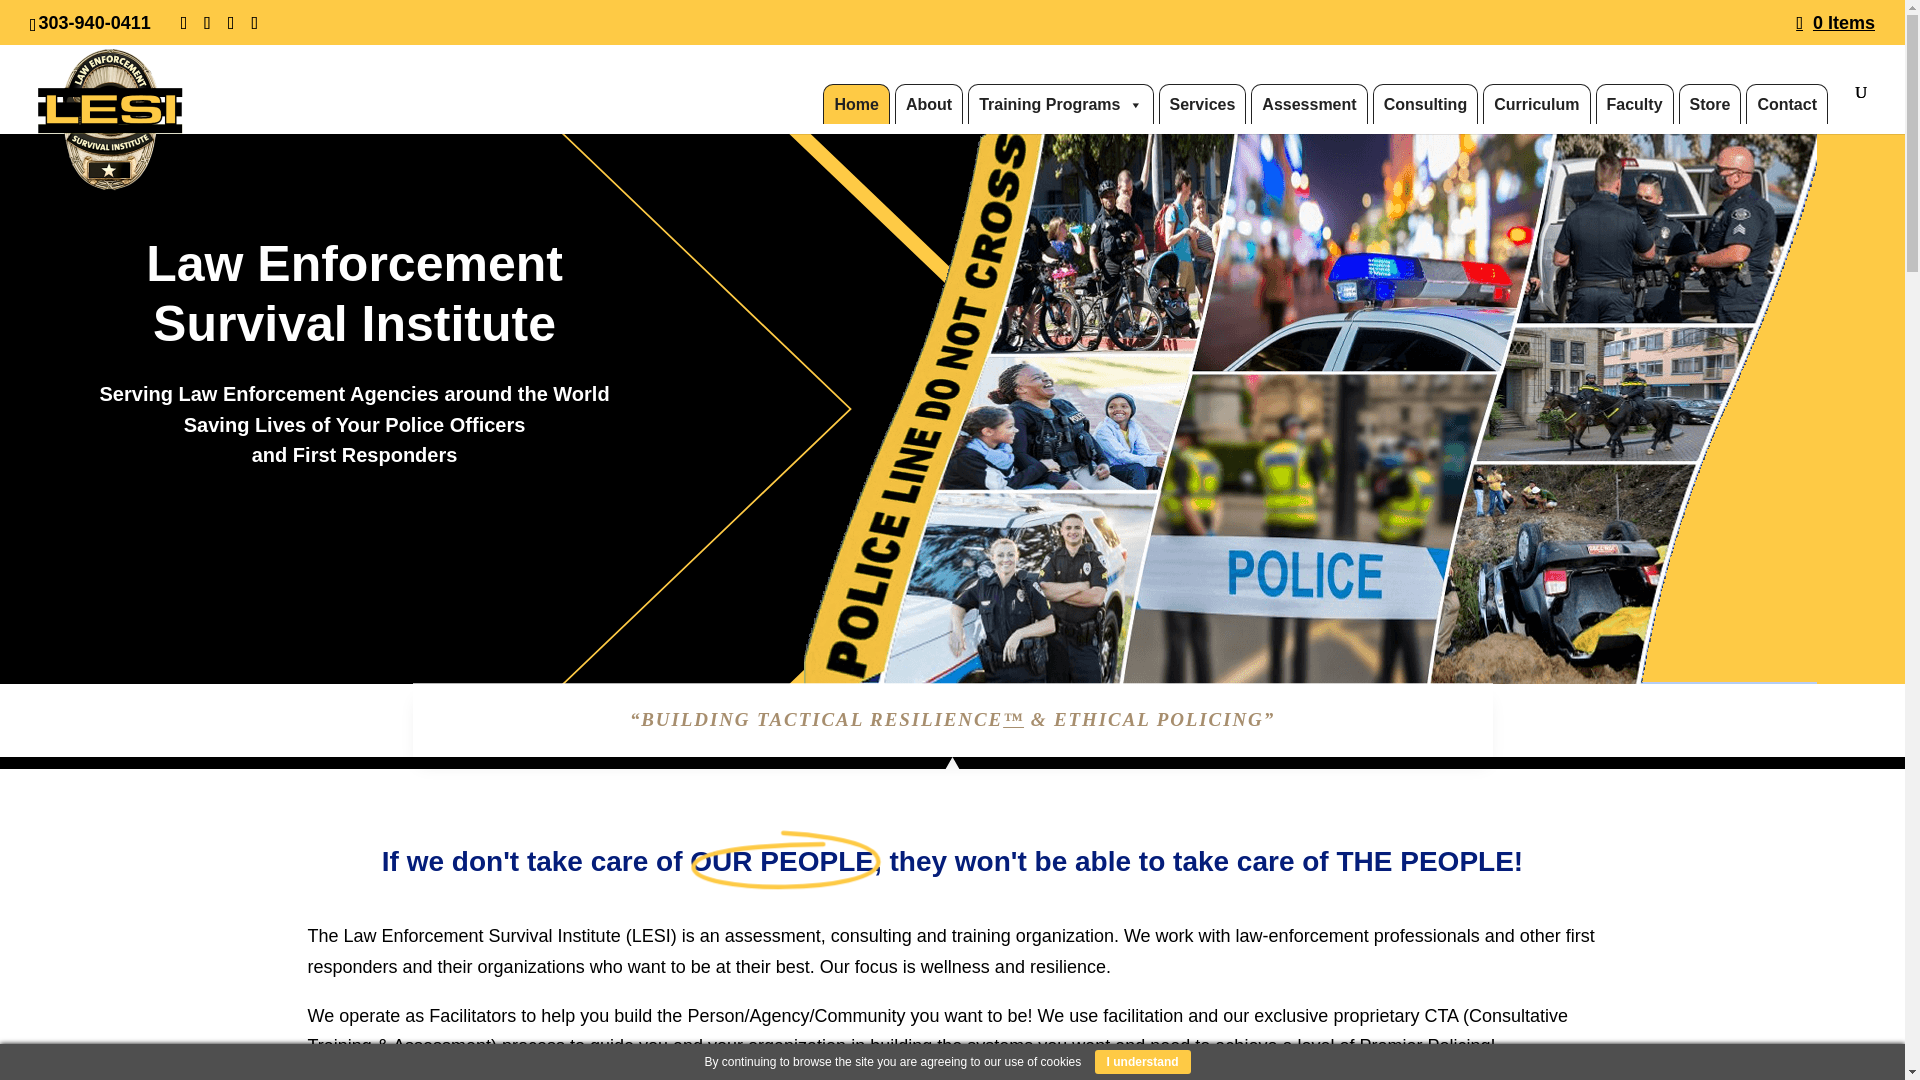  Describe the element at coordinates (1634, 104) in the screenshot. I see `Faculty` at that location.